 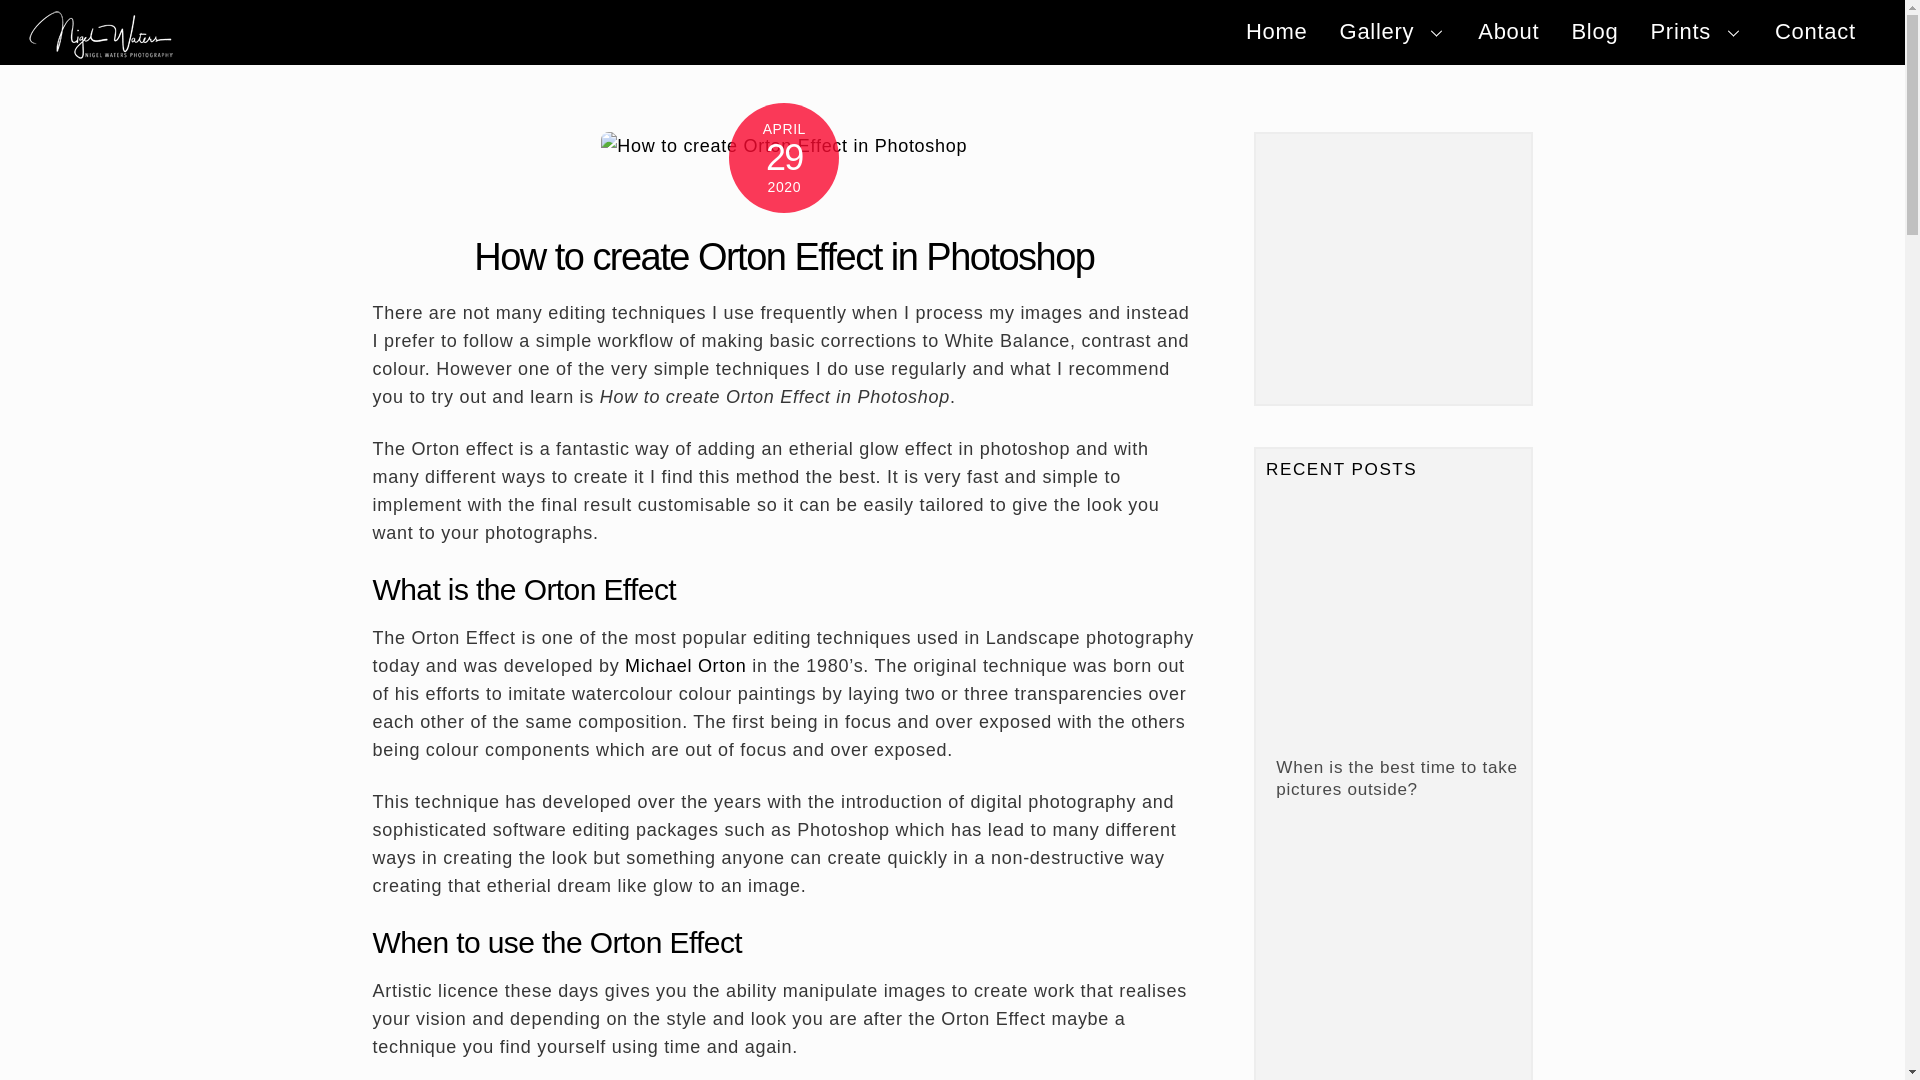 What do you see at coordinates (1594, 32) in the screenshot?
I see `Blog` at bounding box center [1594, 32].